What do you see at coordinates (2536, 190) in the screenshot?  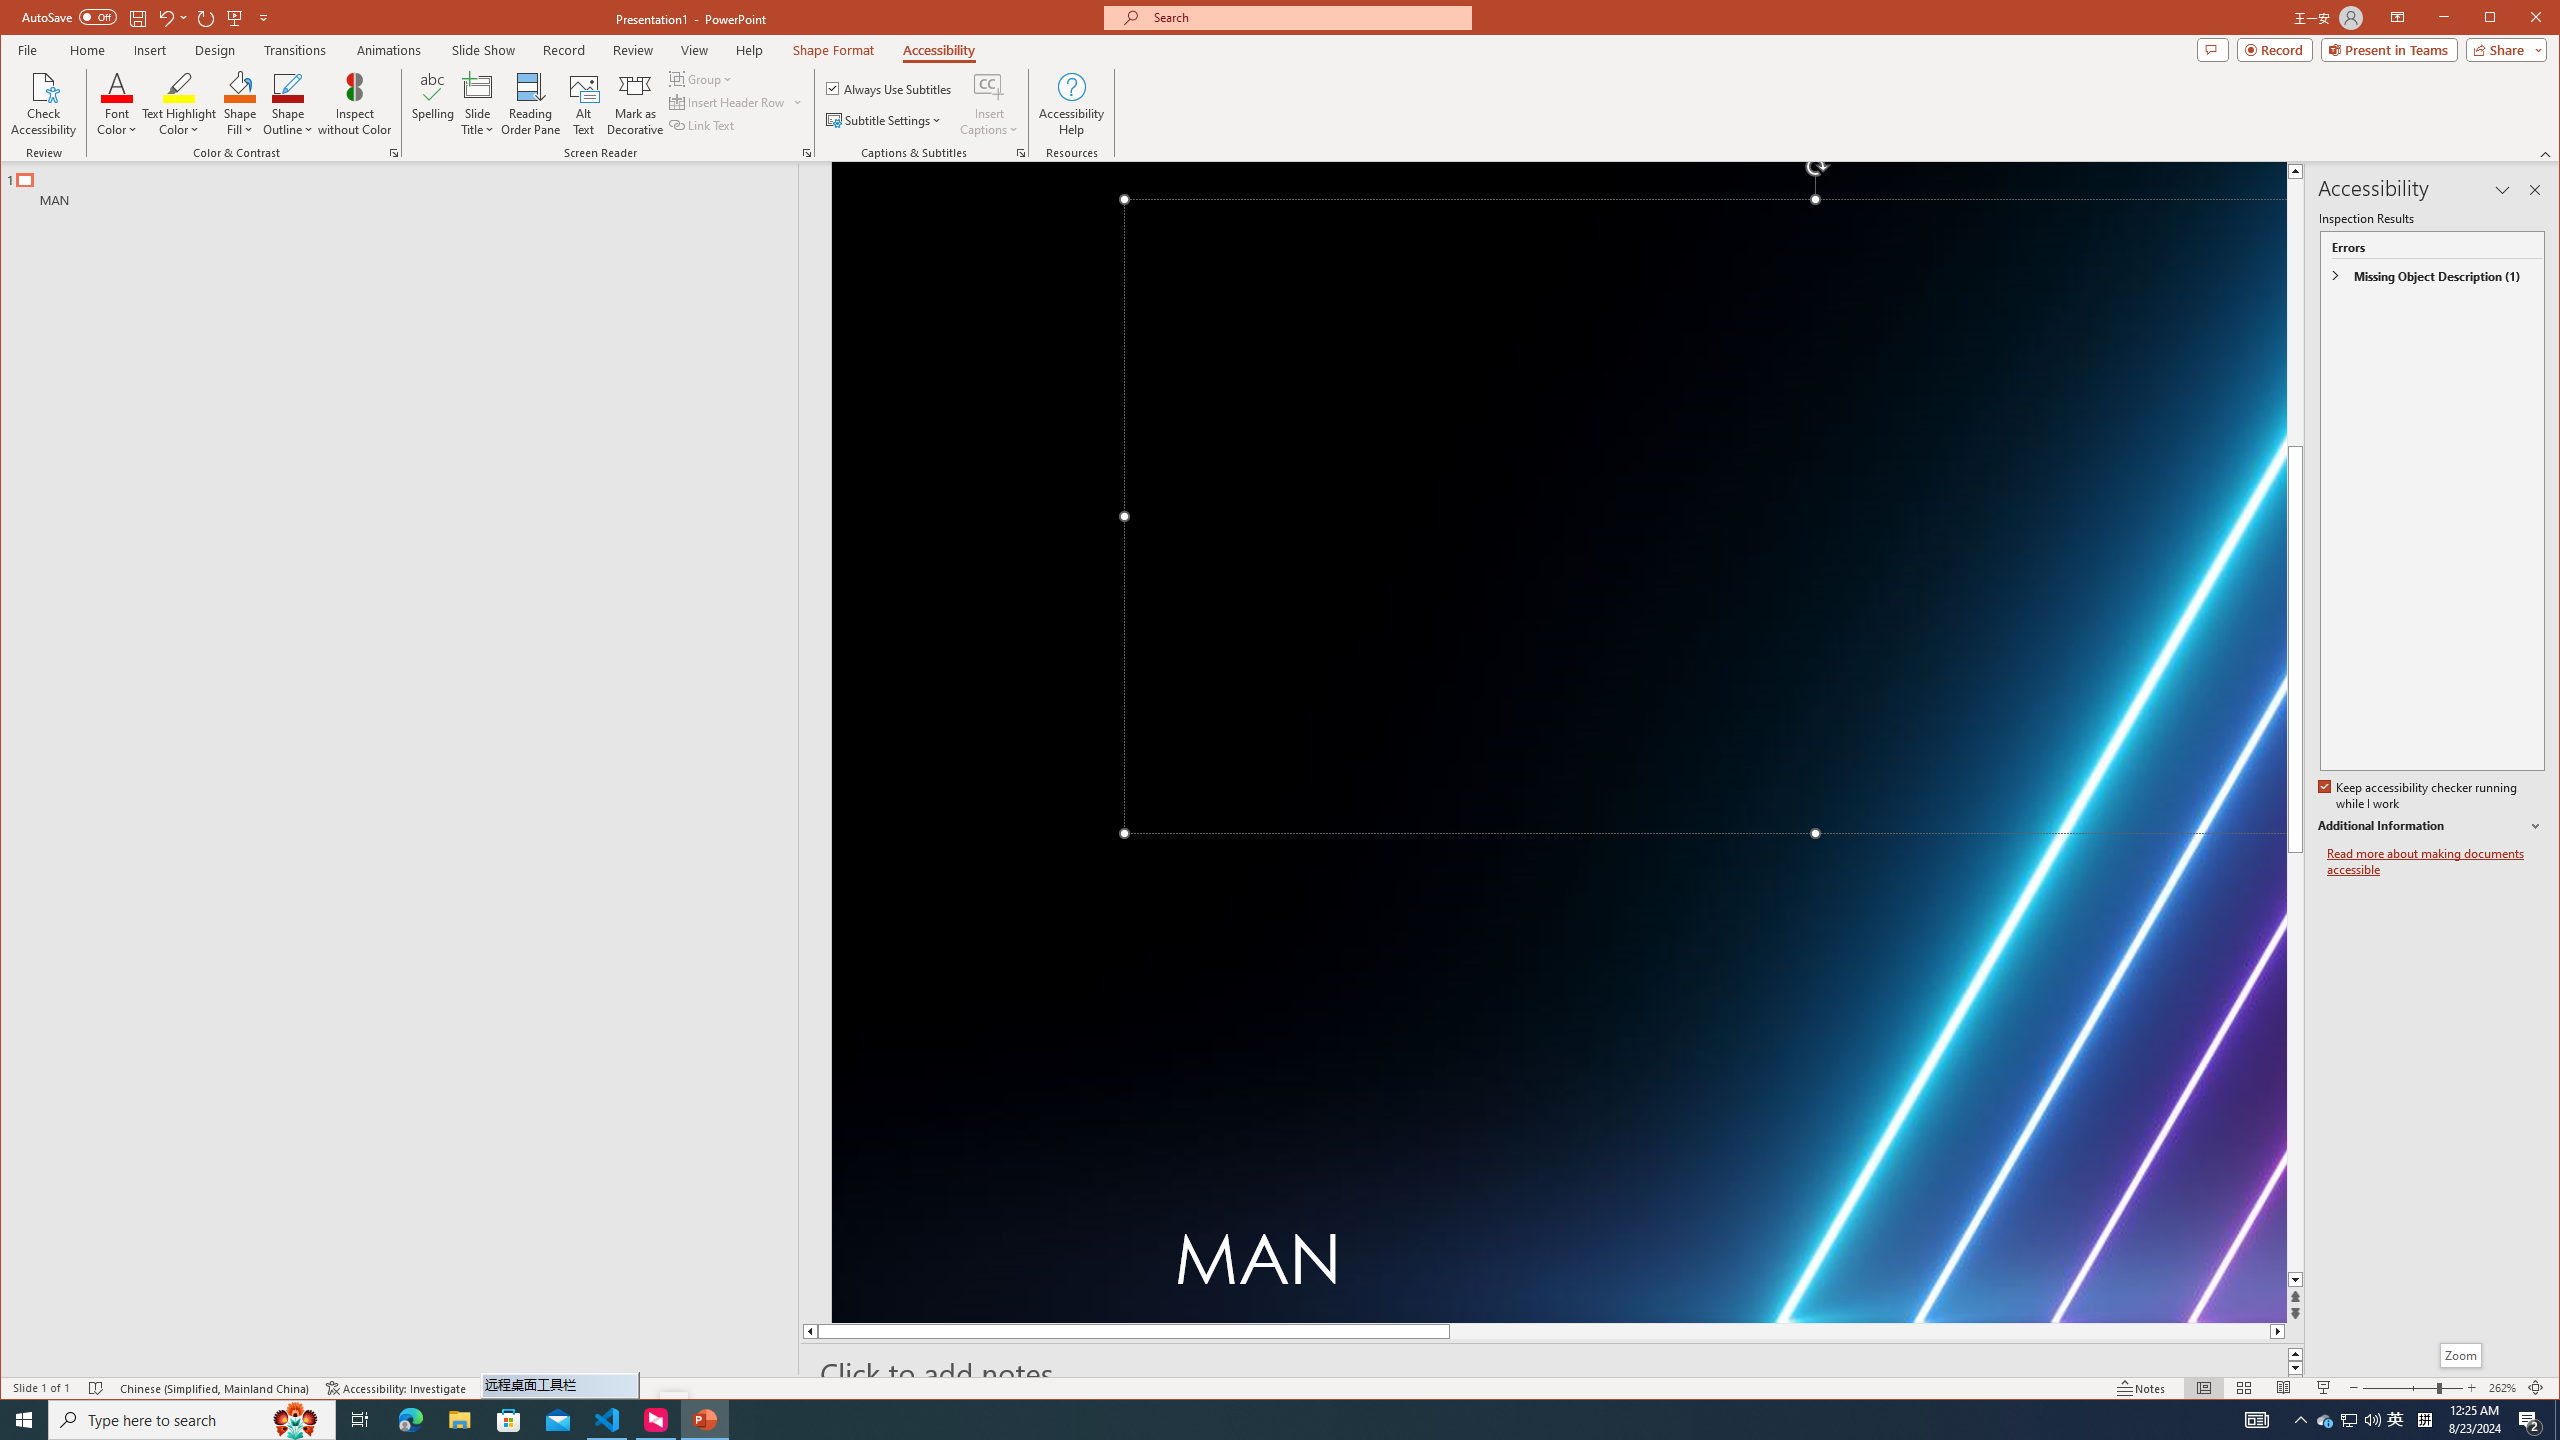 I see `Close pane` at bounding box center [2536, 190].